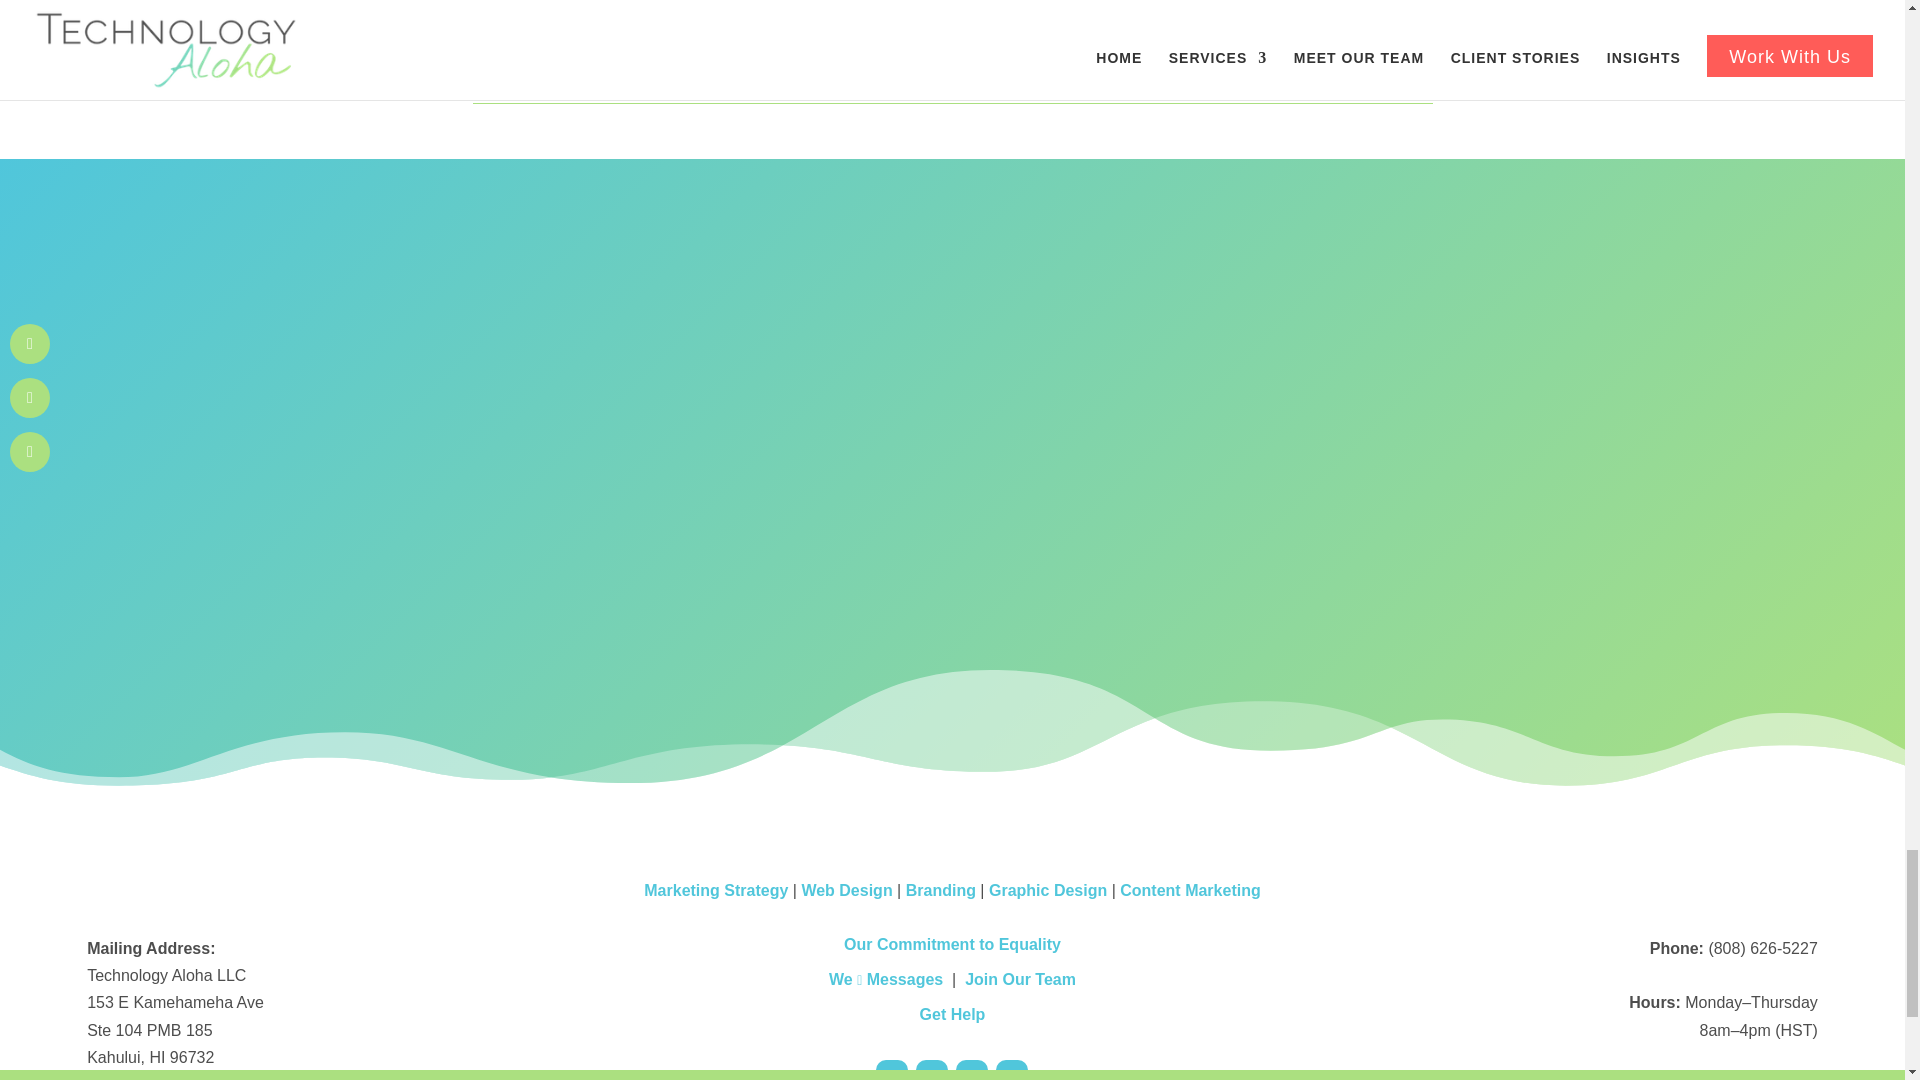 This screenshot has height=1080, width=1920. I want to click on Brand Development, so click(940, 890).